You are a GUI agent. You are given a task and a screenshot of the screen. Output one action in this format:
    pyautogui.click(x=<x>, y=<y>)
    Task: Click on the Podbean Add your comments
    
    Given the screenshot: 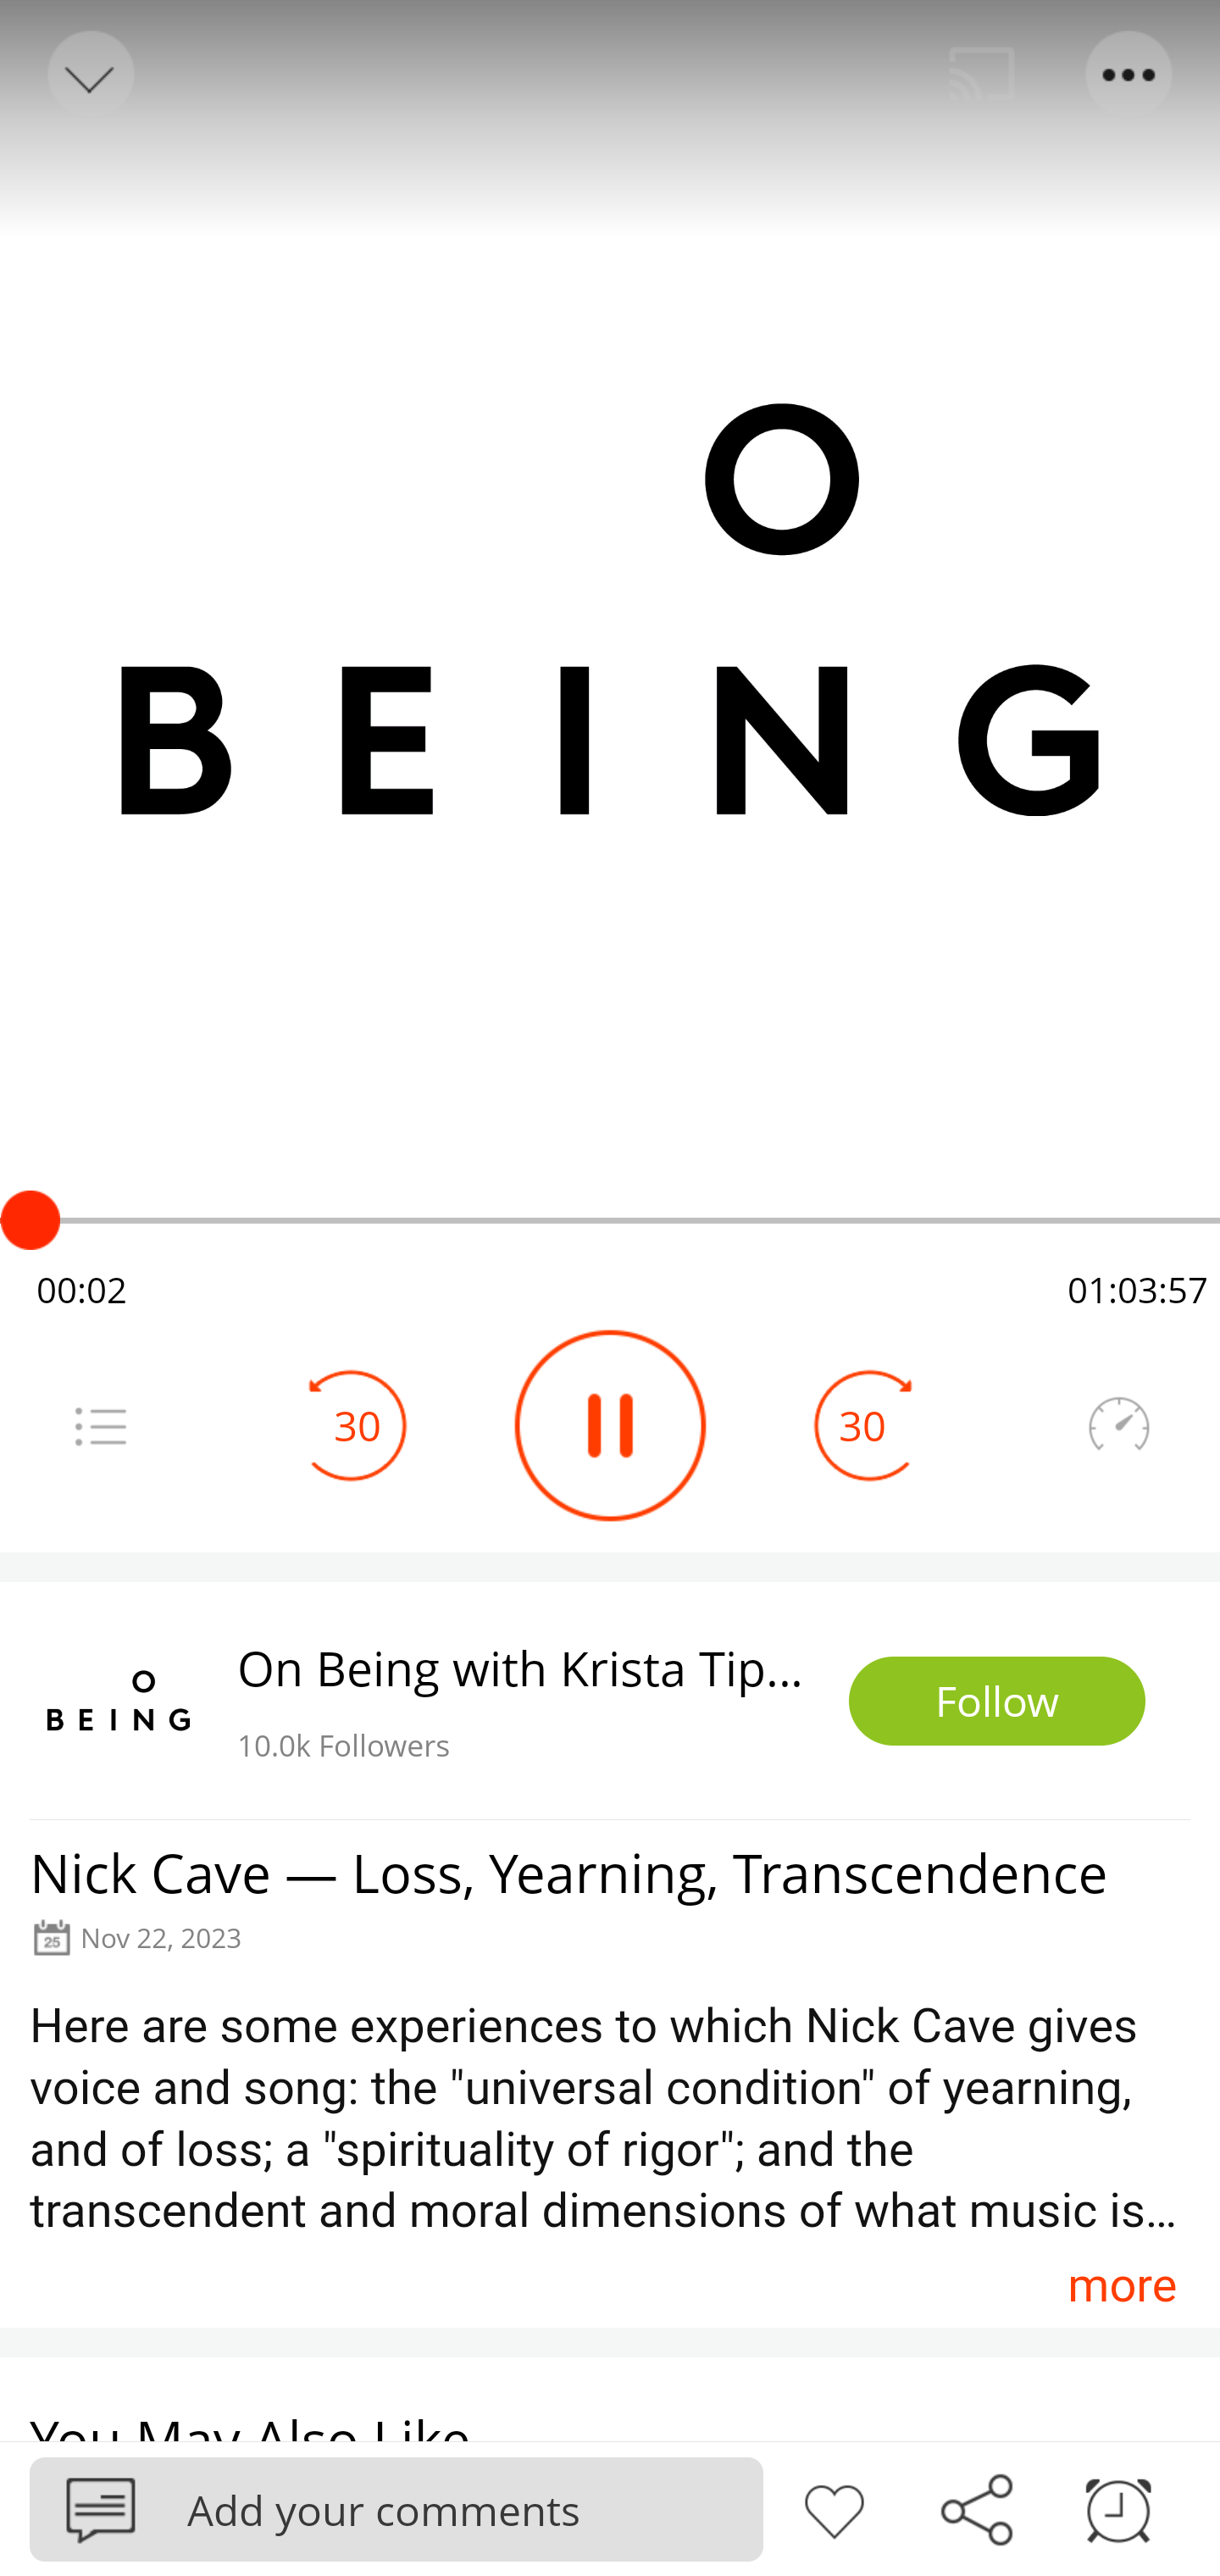 What is the action you would take?
    pyautogui.click(x=396, y=2508)
    